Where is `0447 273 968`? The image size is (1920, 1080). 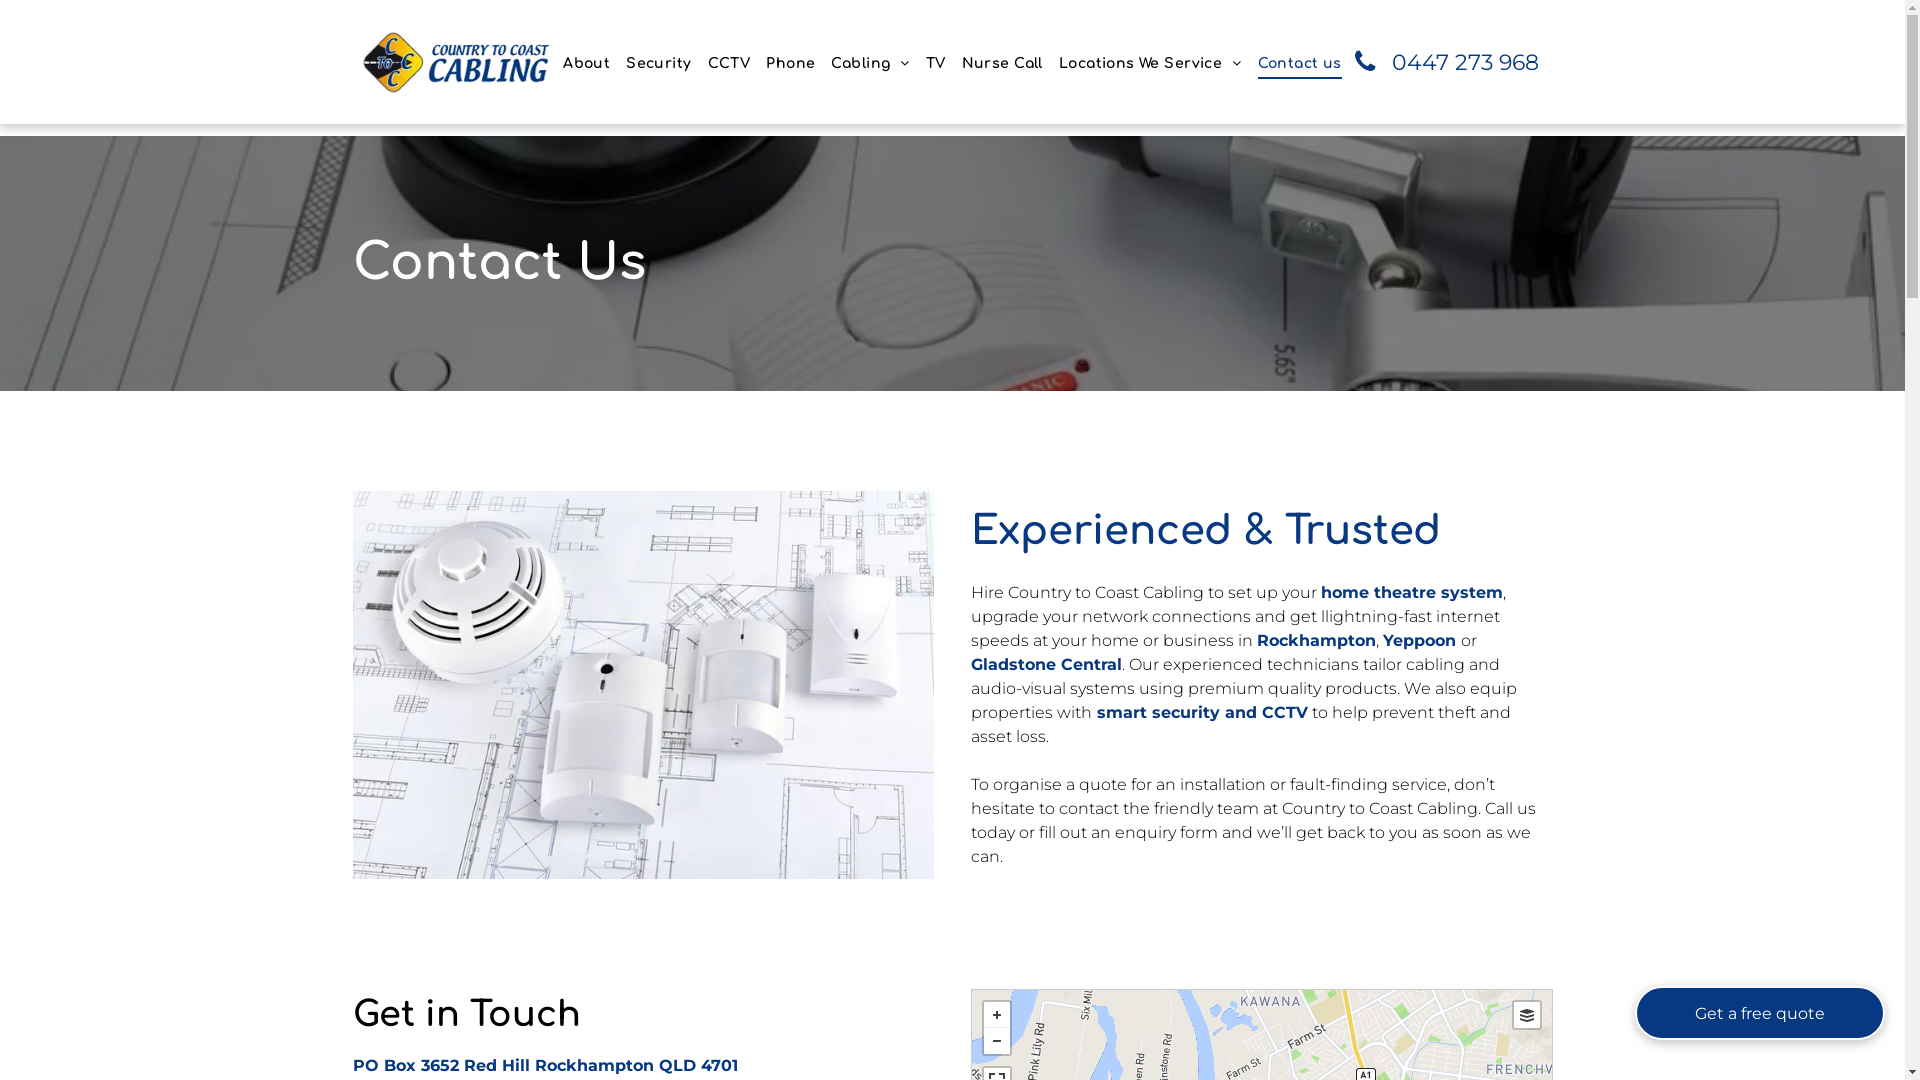
0447 273 968 is located at coordinates (1452, 62).